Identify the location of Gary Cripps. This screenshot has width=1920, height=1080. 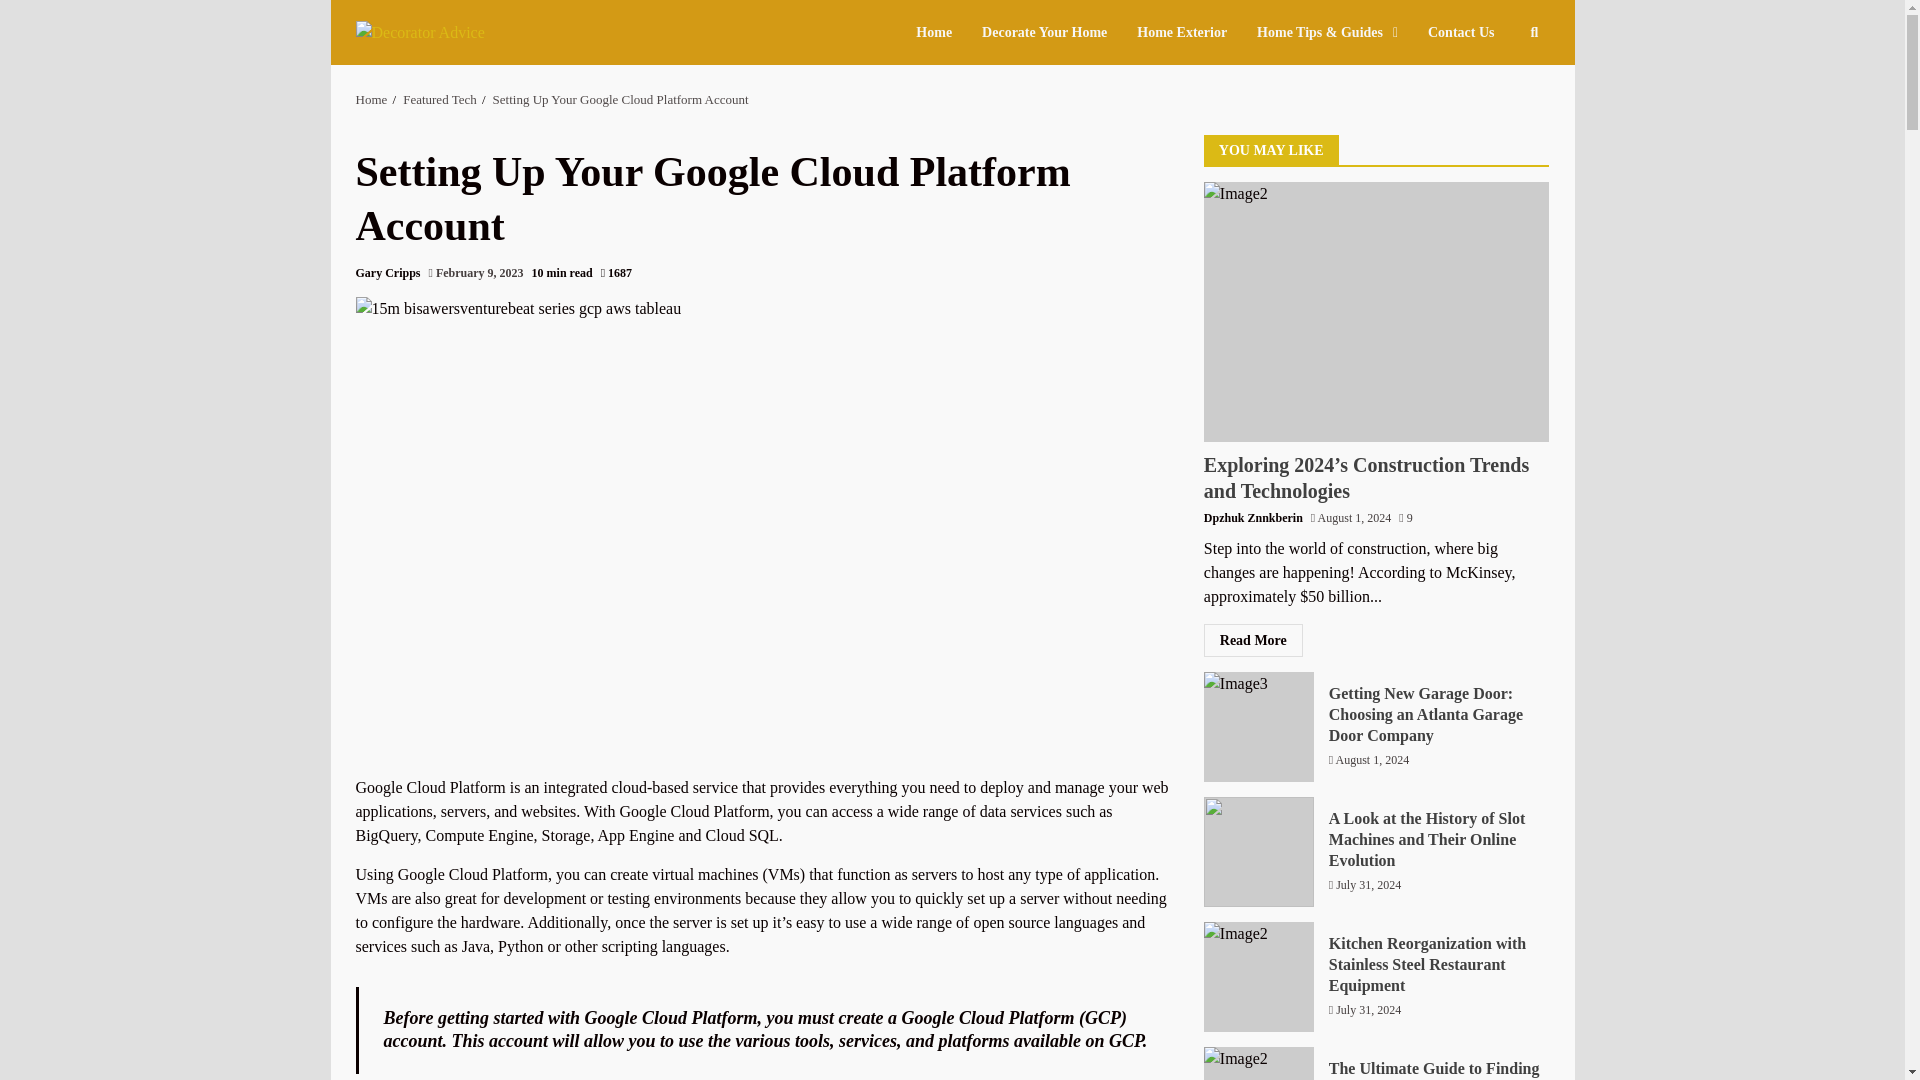
(388, 272).